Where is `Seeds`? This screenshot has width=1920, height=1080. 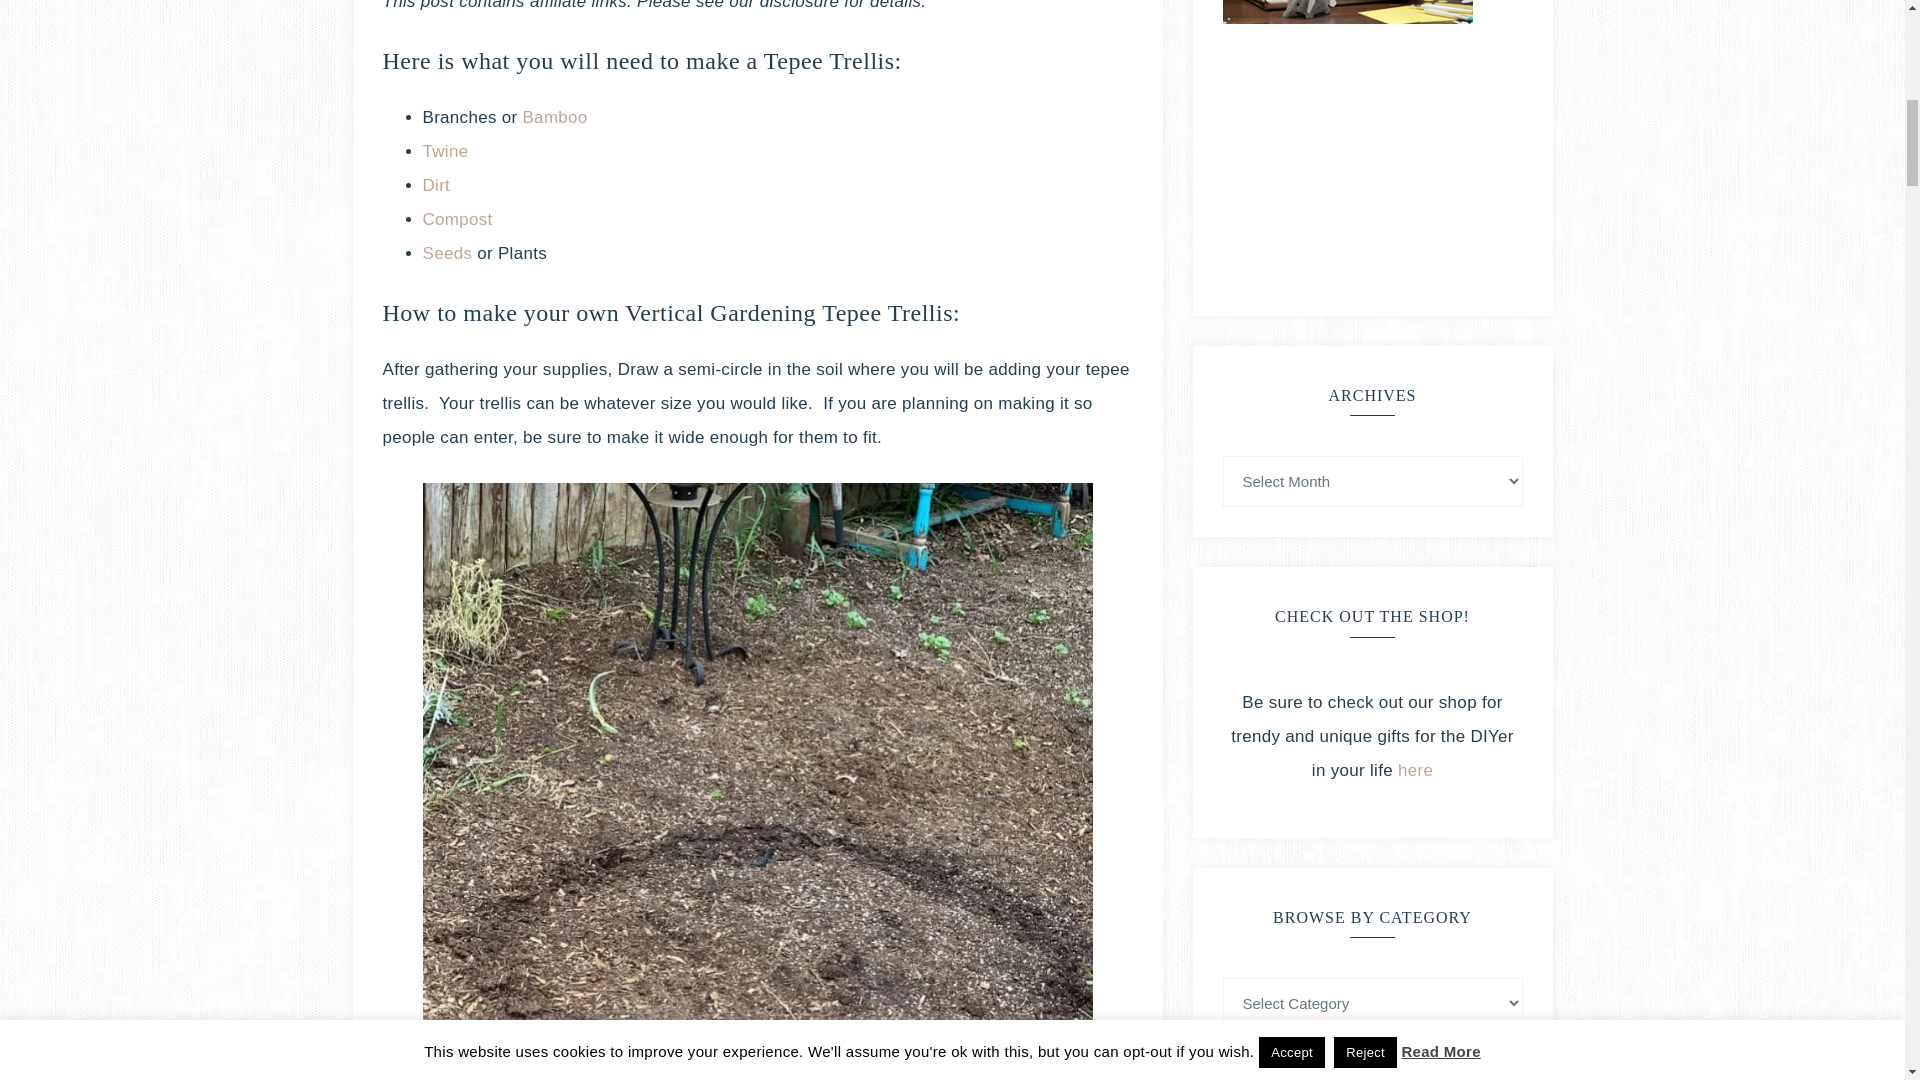
Seeds is located at coordinates (449, 254).